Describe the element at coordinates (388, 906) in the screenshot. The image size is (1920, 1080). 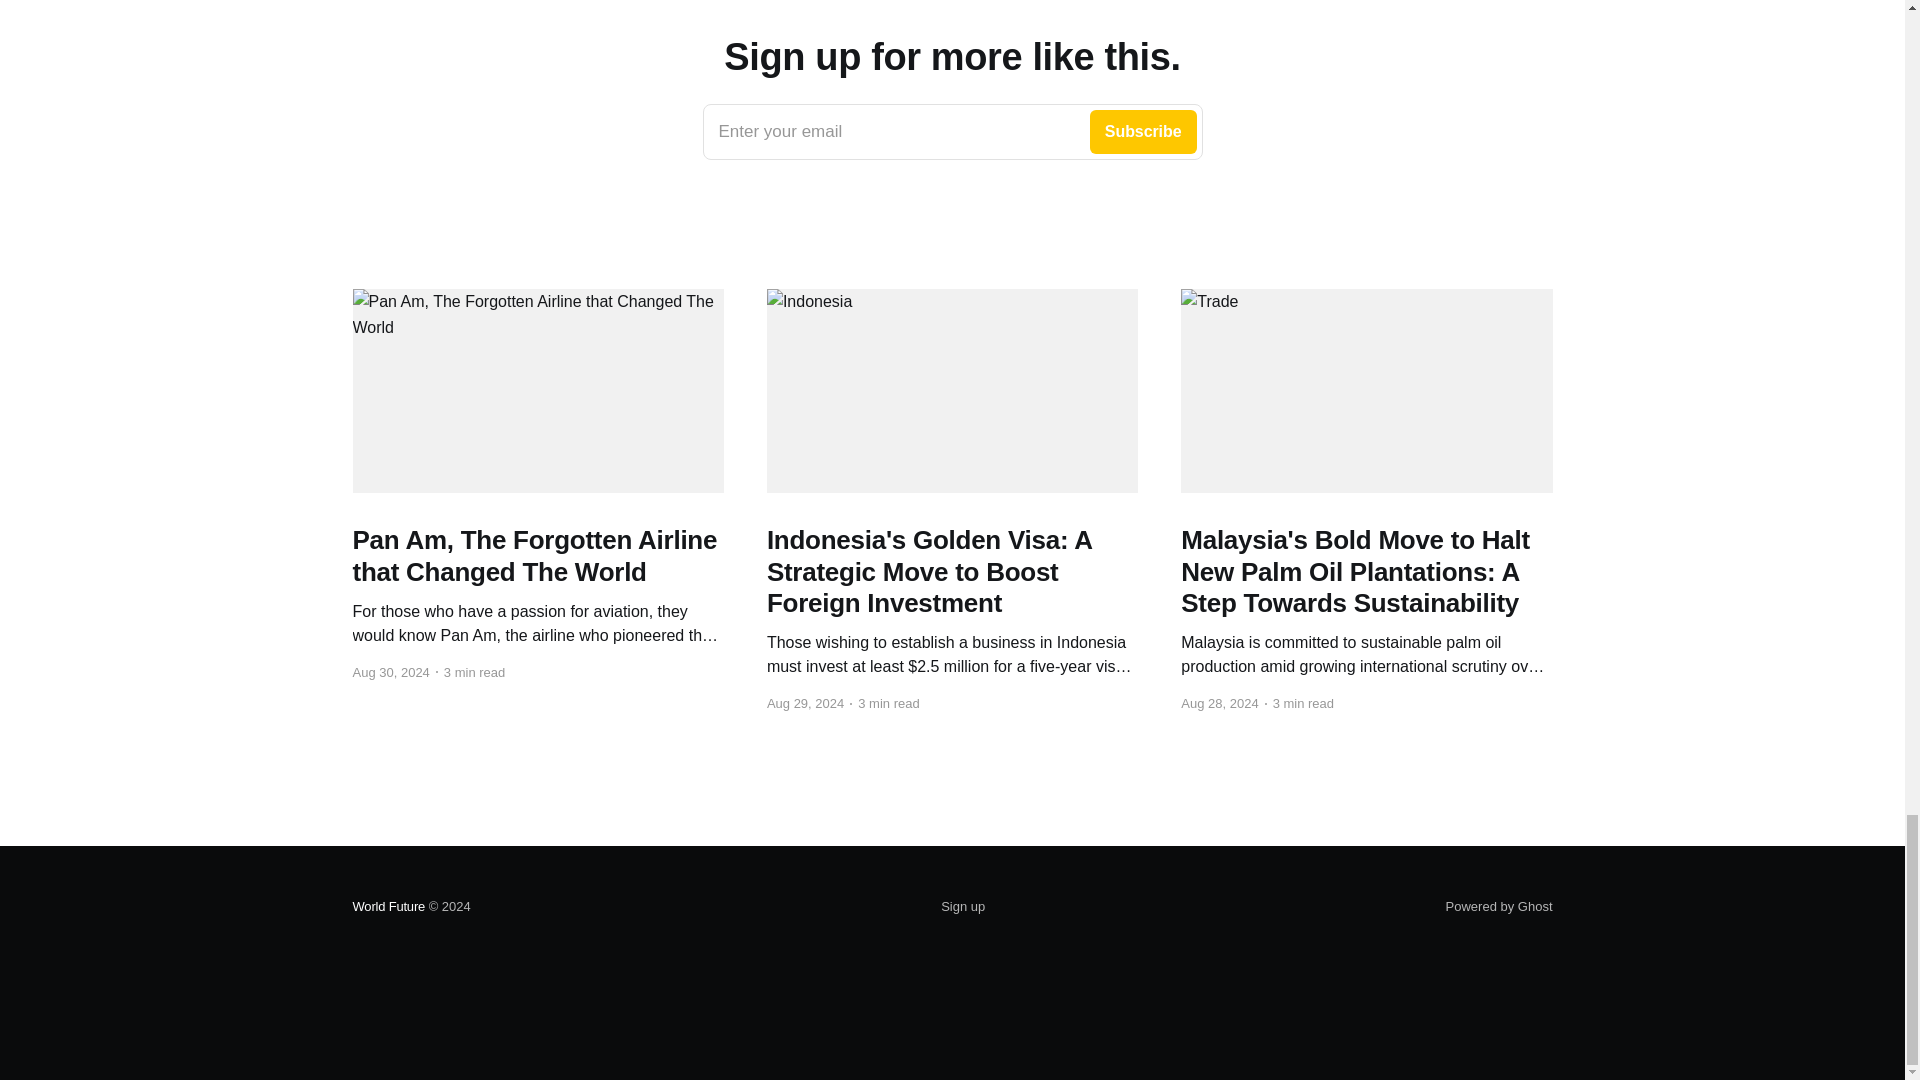
I see `World Future` at that location.